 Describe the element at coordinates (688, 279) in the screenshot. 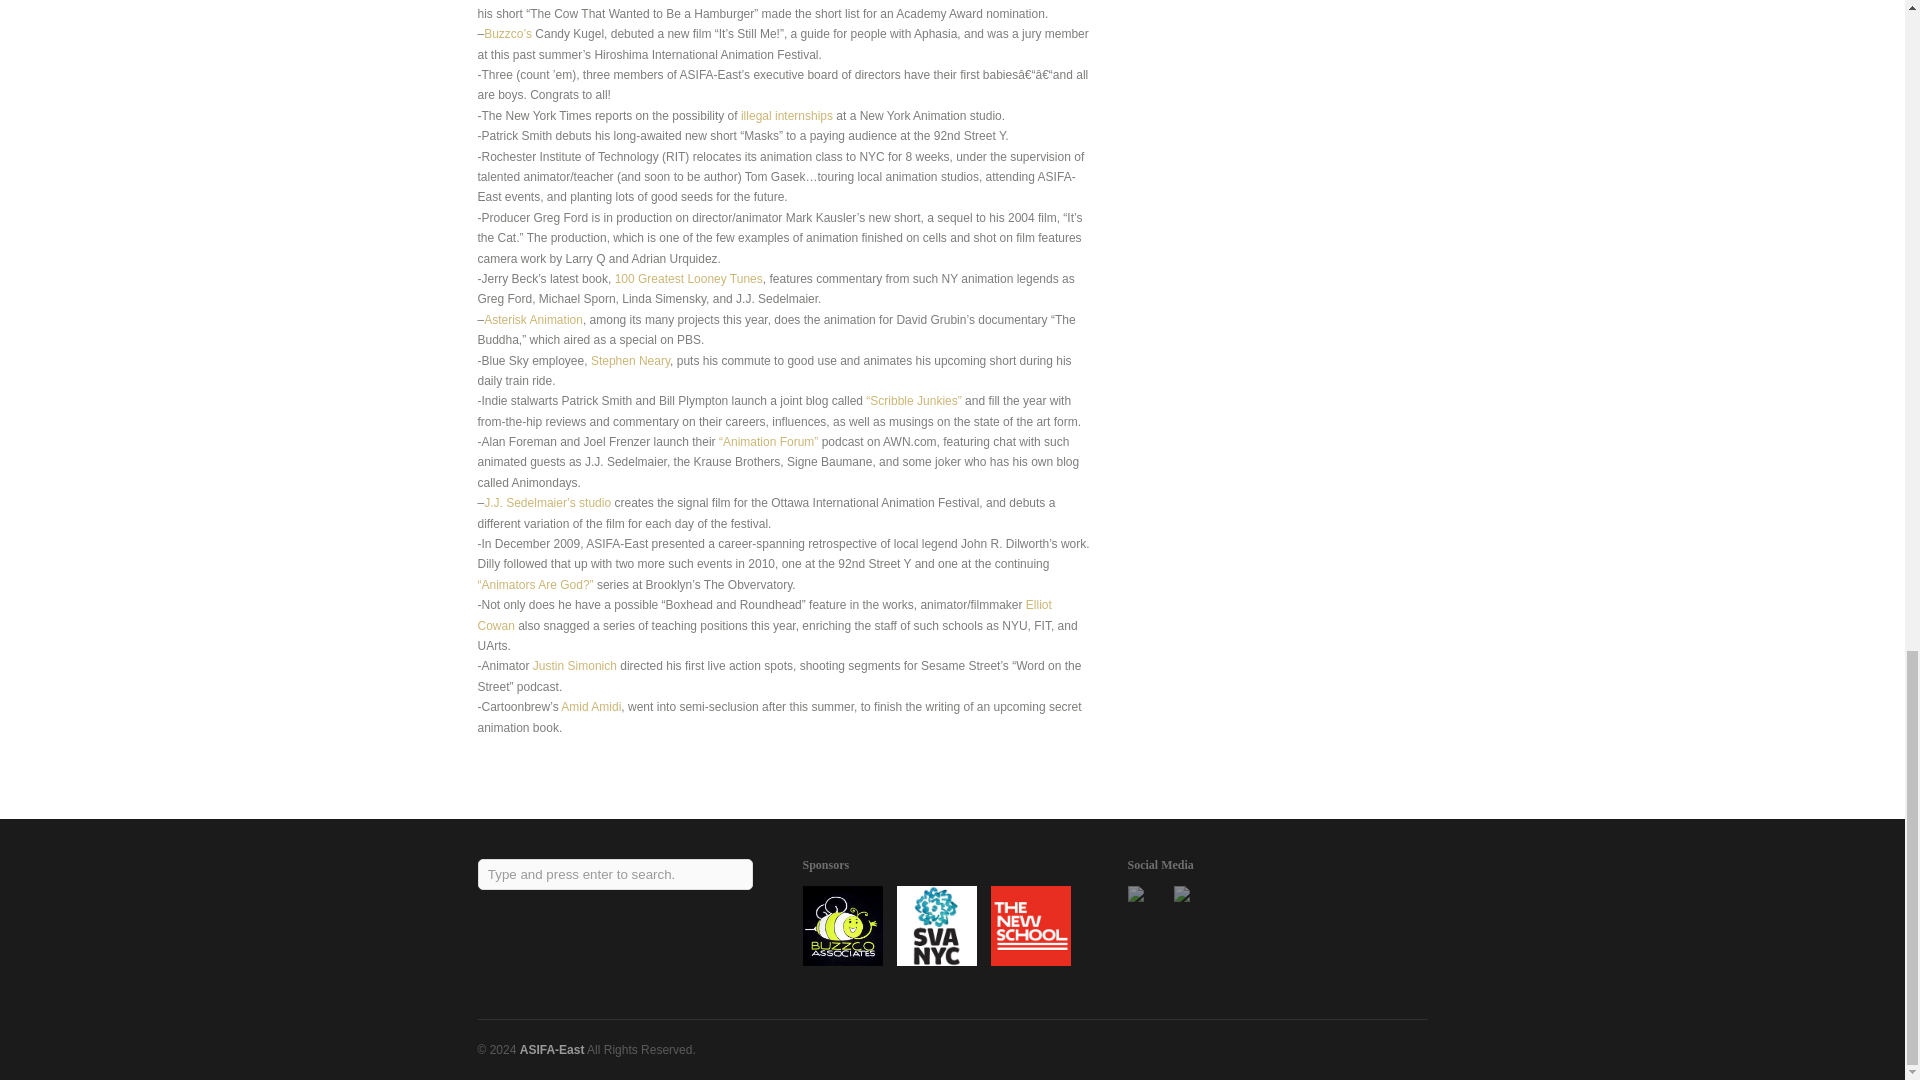

I see `100 Greatest Looney Tunes` at that location.